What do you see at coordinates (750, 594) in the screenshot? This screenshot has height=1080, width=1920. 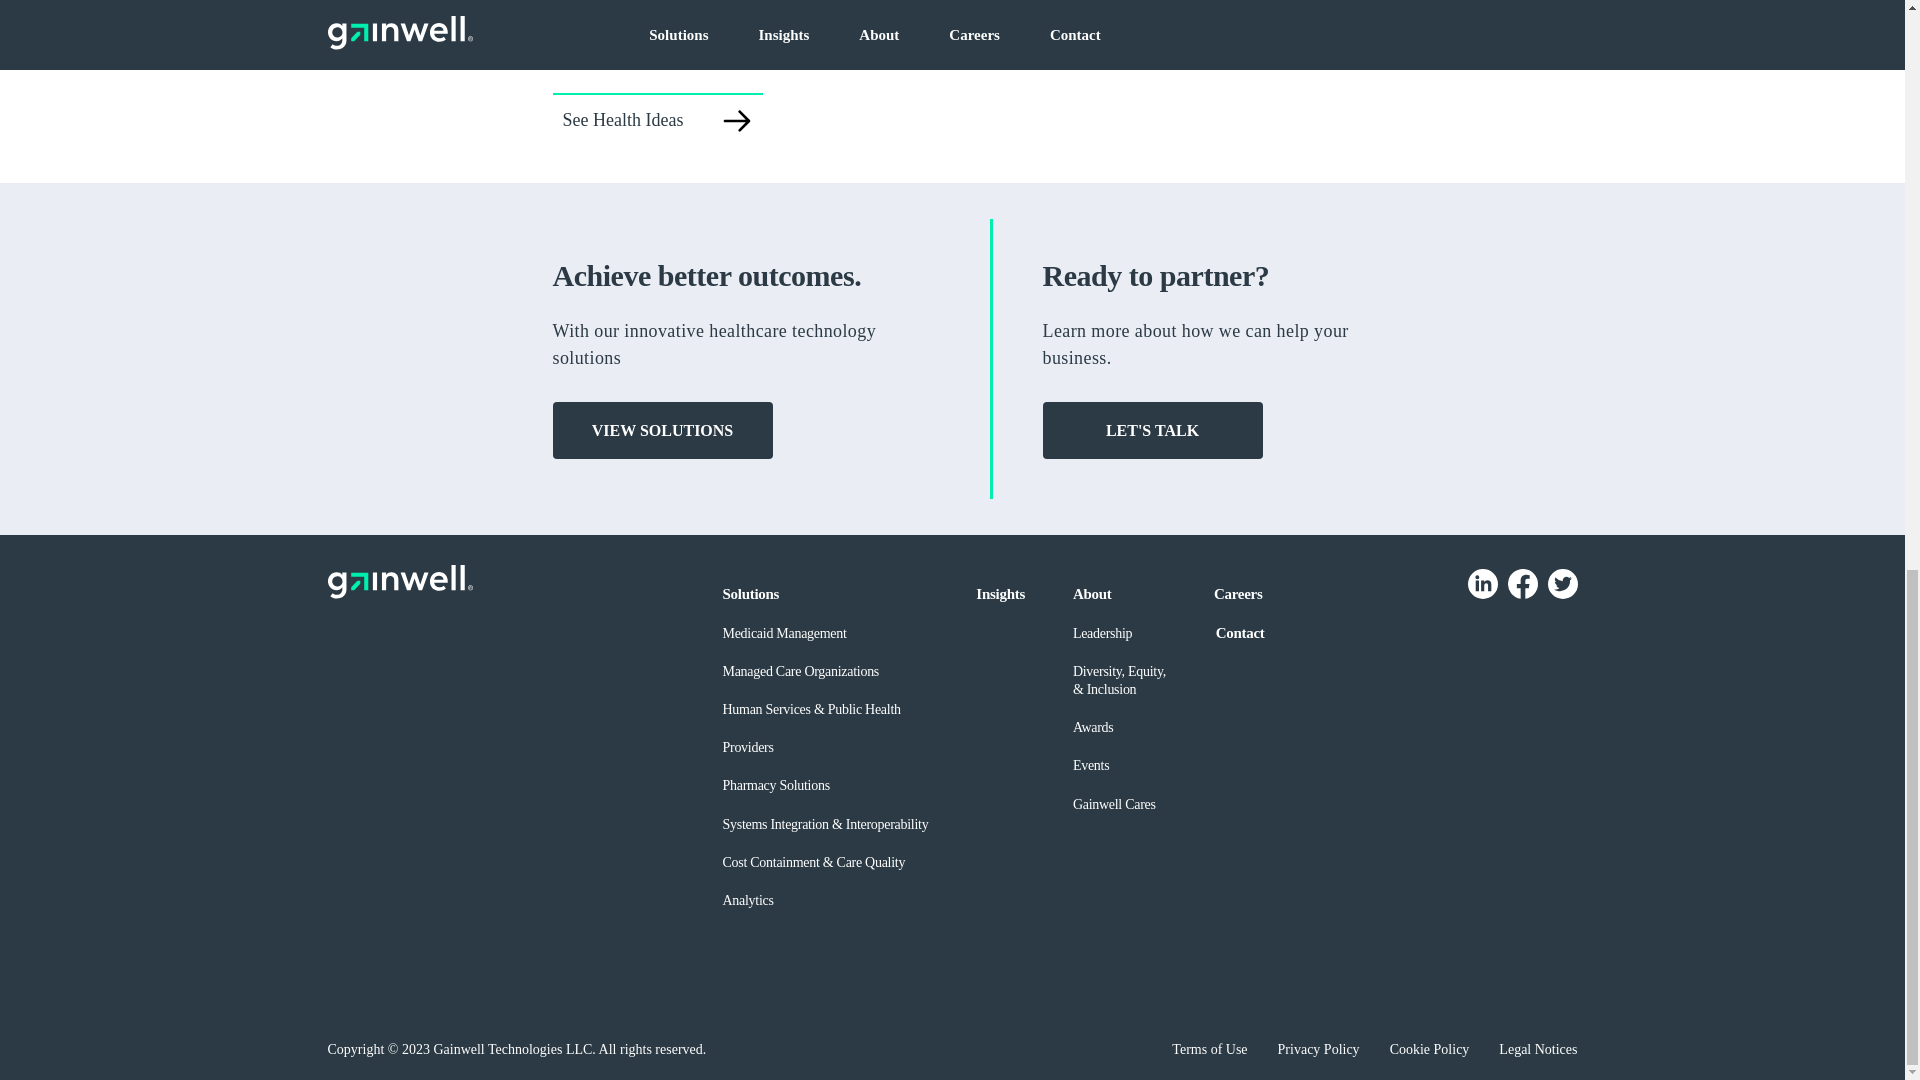 I see `Solutions` at bounding box center [750, 594].